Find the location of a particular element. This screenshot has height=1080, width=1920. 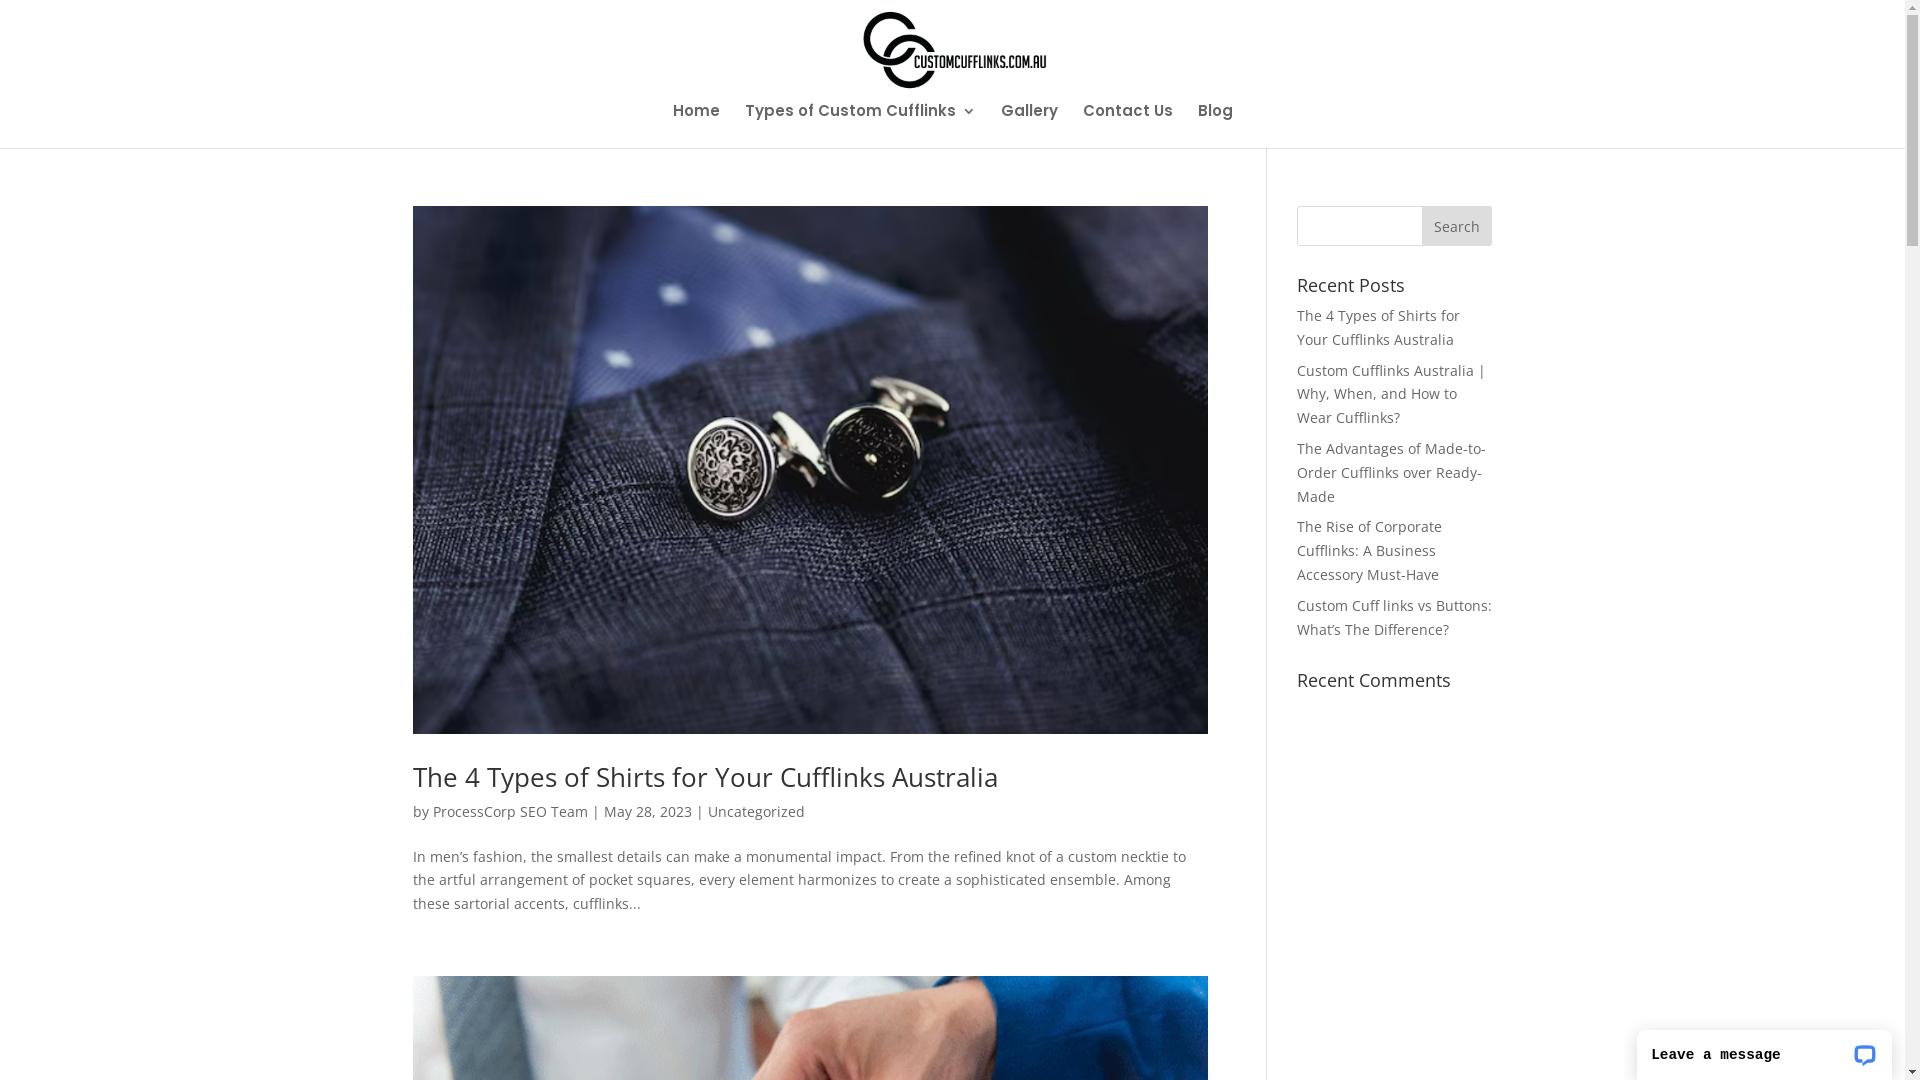

Types of Custom Cufflinks is located at coordinates (860, 126).